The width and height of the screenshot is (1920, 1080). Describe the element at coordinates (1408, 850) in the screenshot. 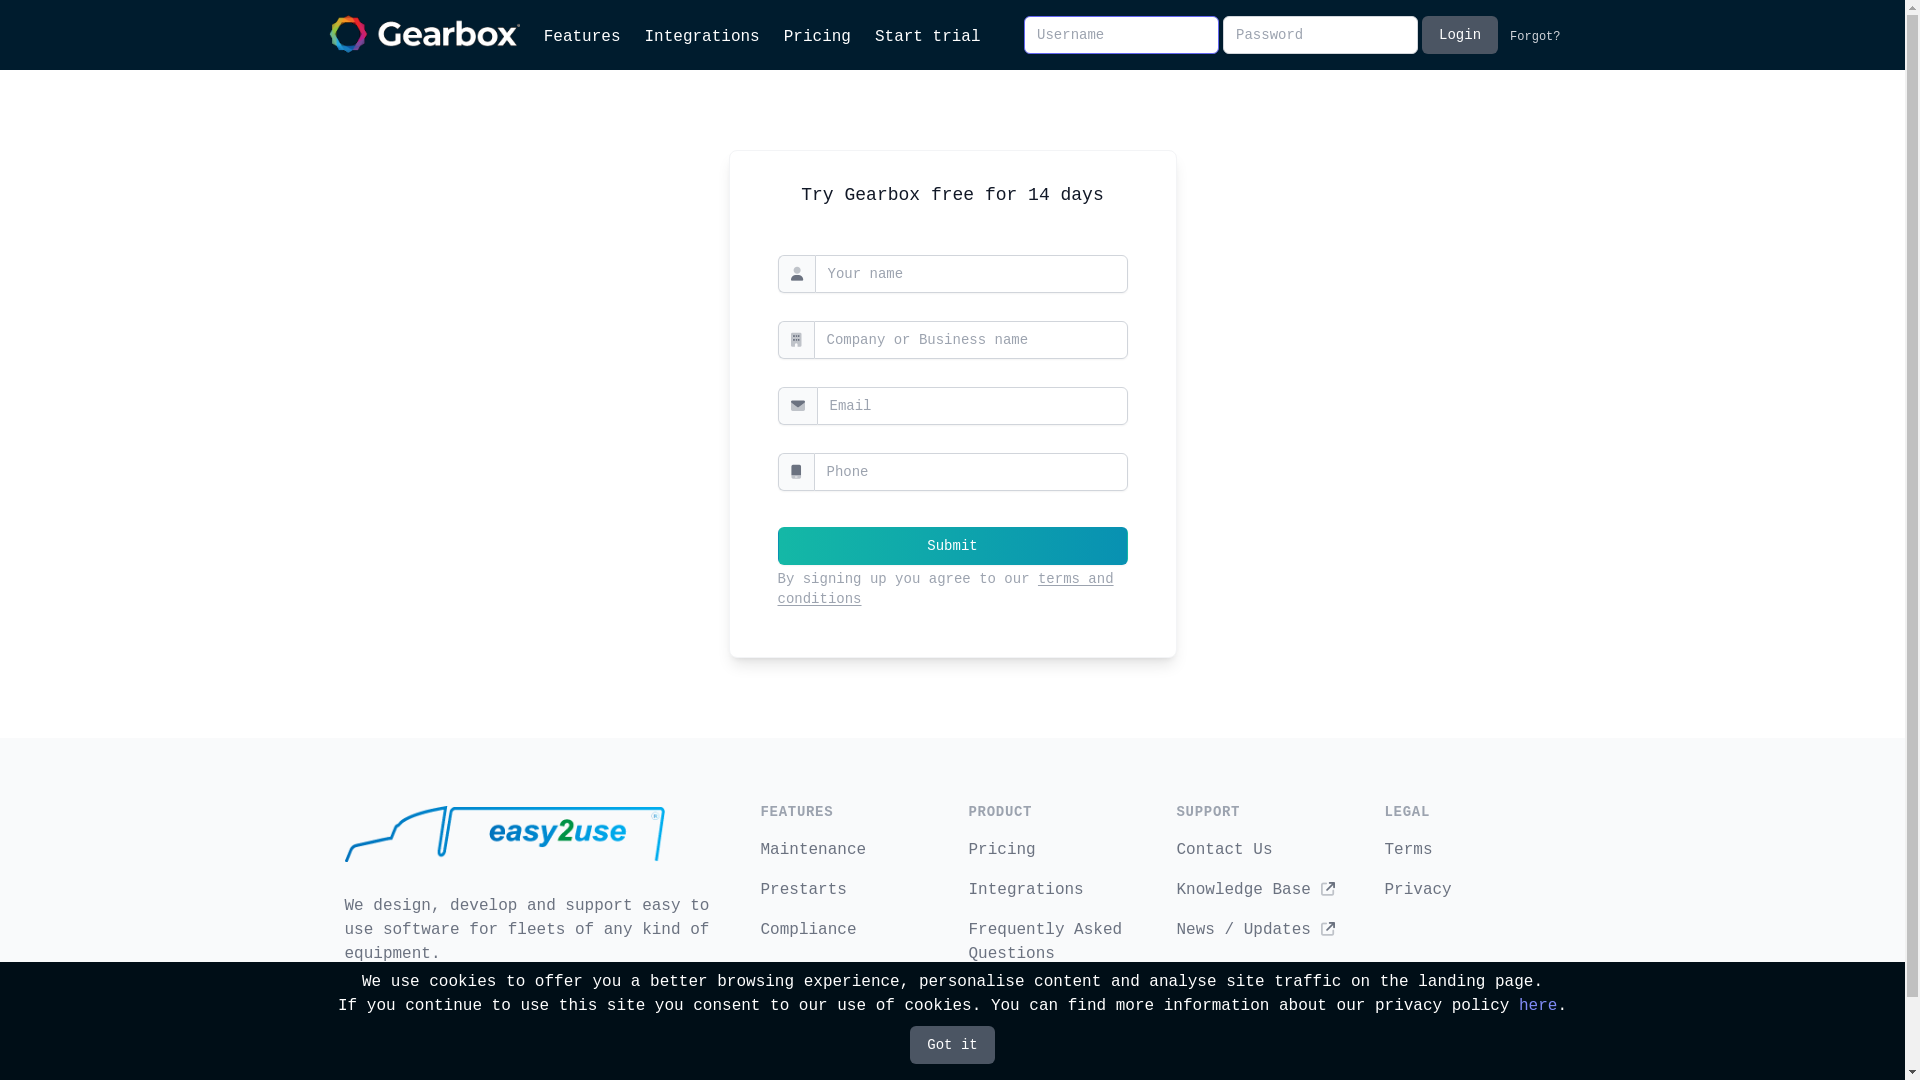

I see `Terms` at that location.